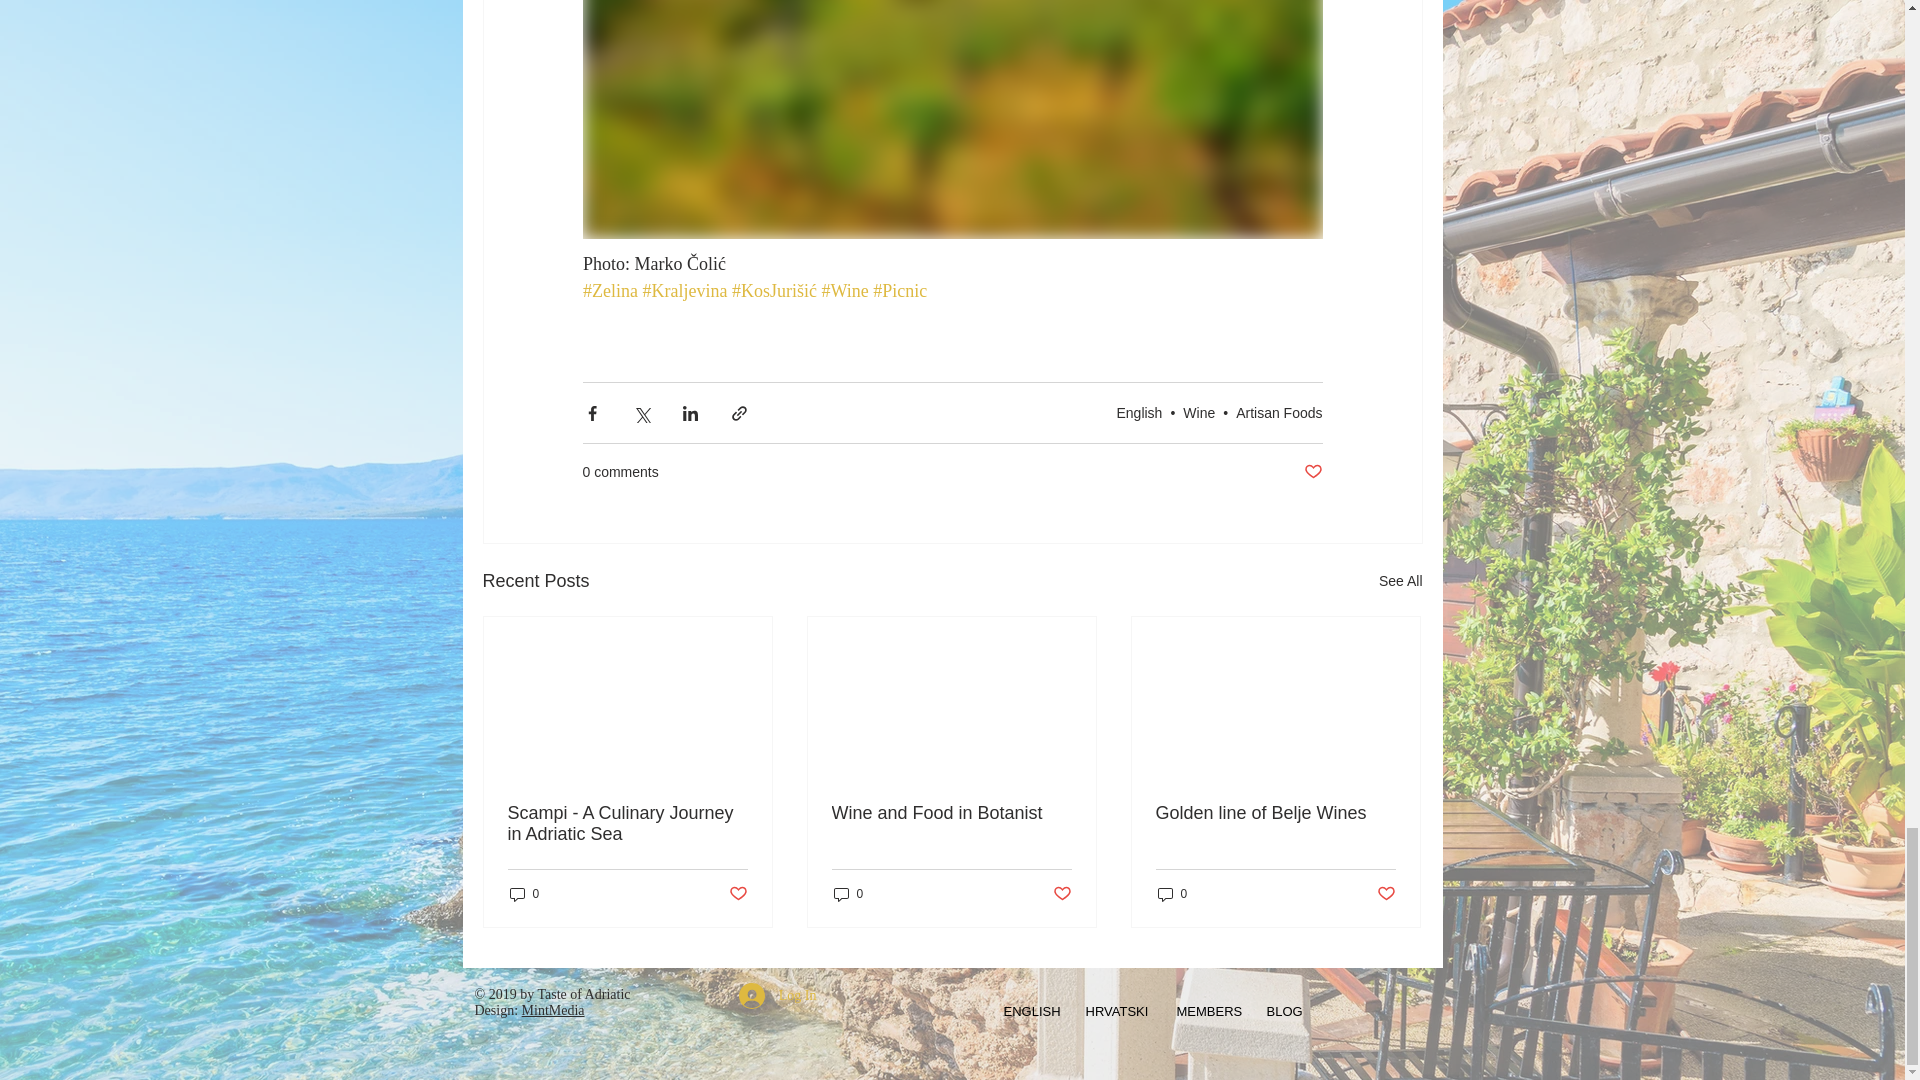  What do you see at coordinates (1062, 894) in the screenshot?
I see `Post not marked as liked` at bounding box center [1062, 894].